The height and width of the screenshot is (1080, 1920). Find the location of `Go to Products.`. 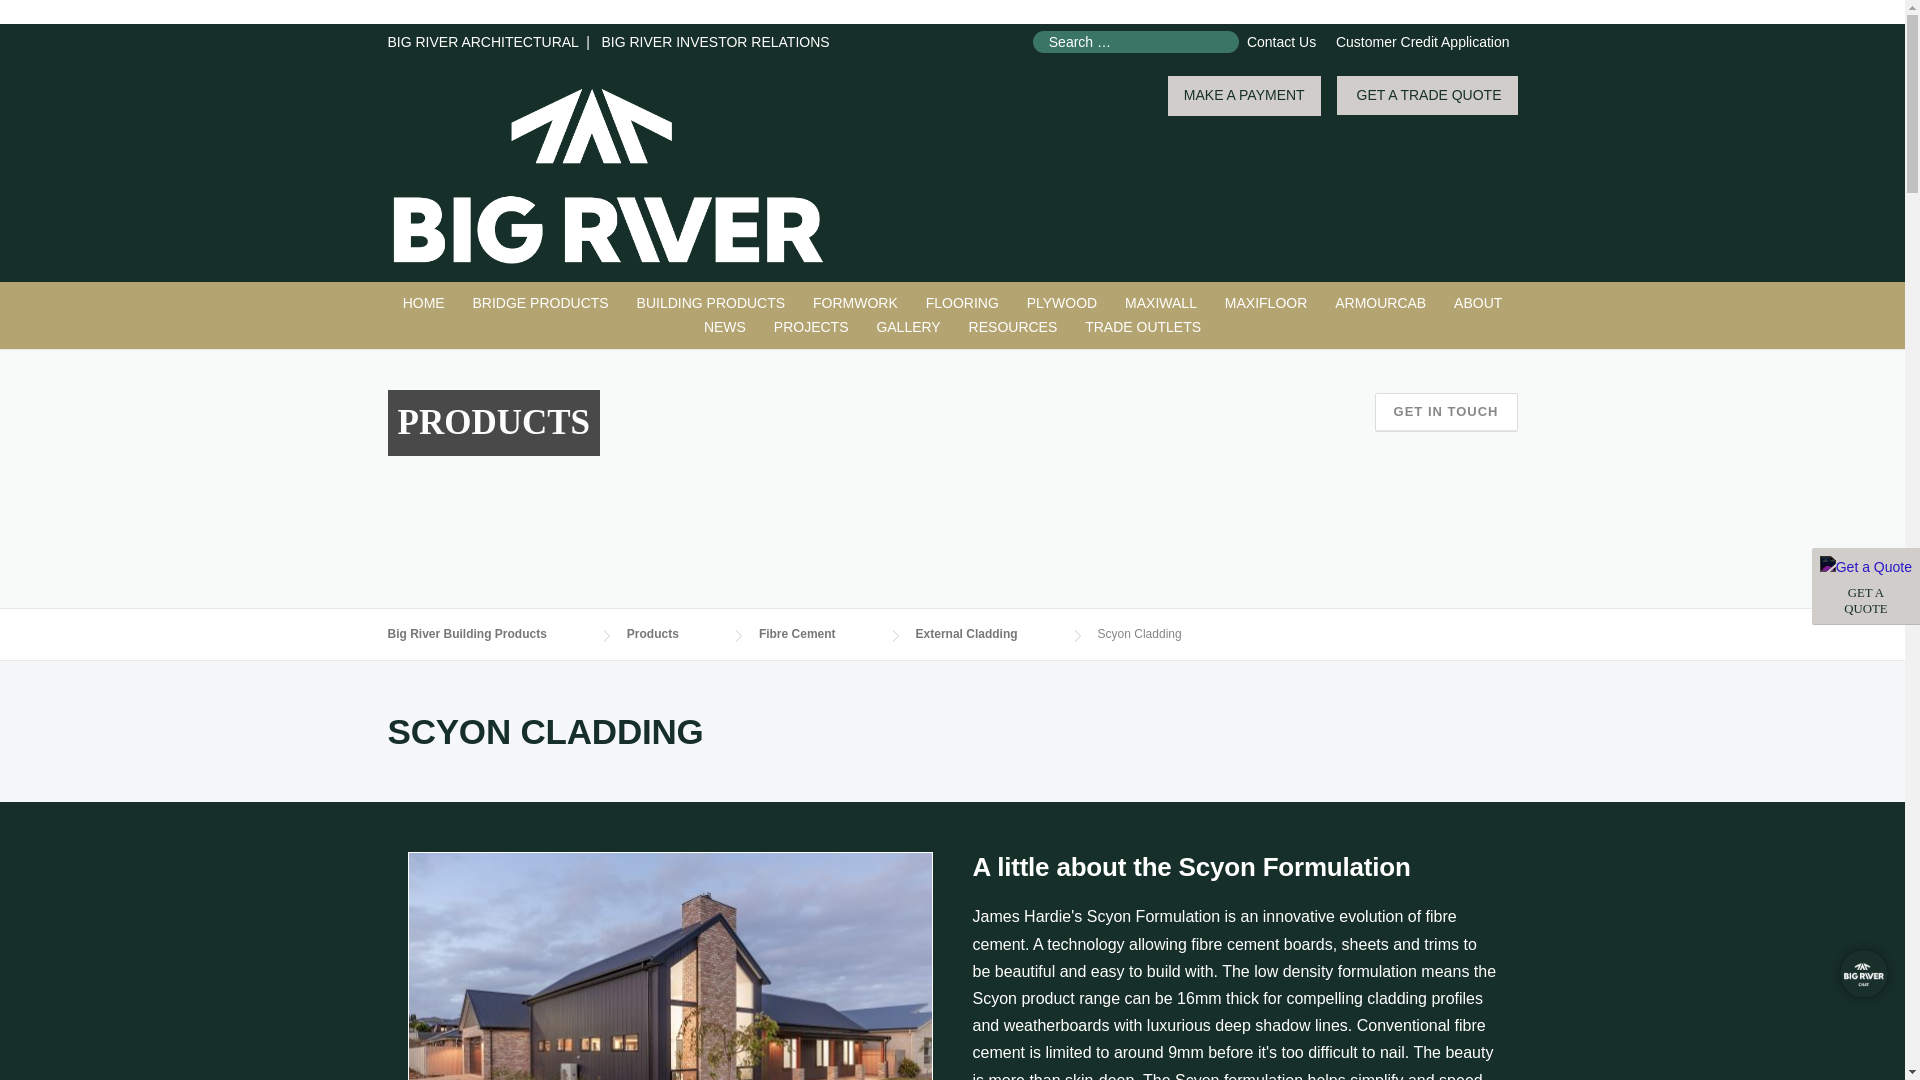

Go to Products. is located at coordinates (672, 634).